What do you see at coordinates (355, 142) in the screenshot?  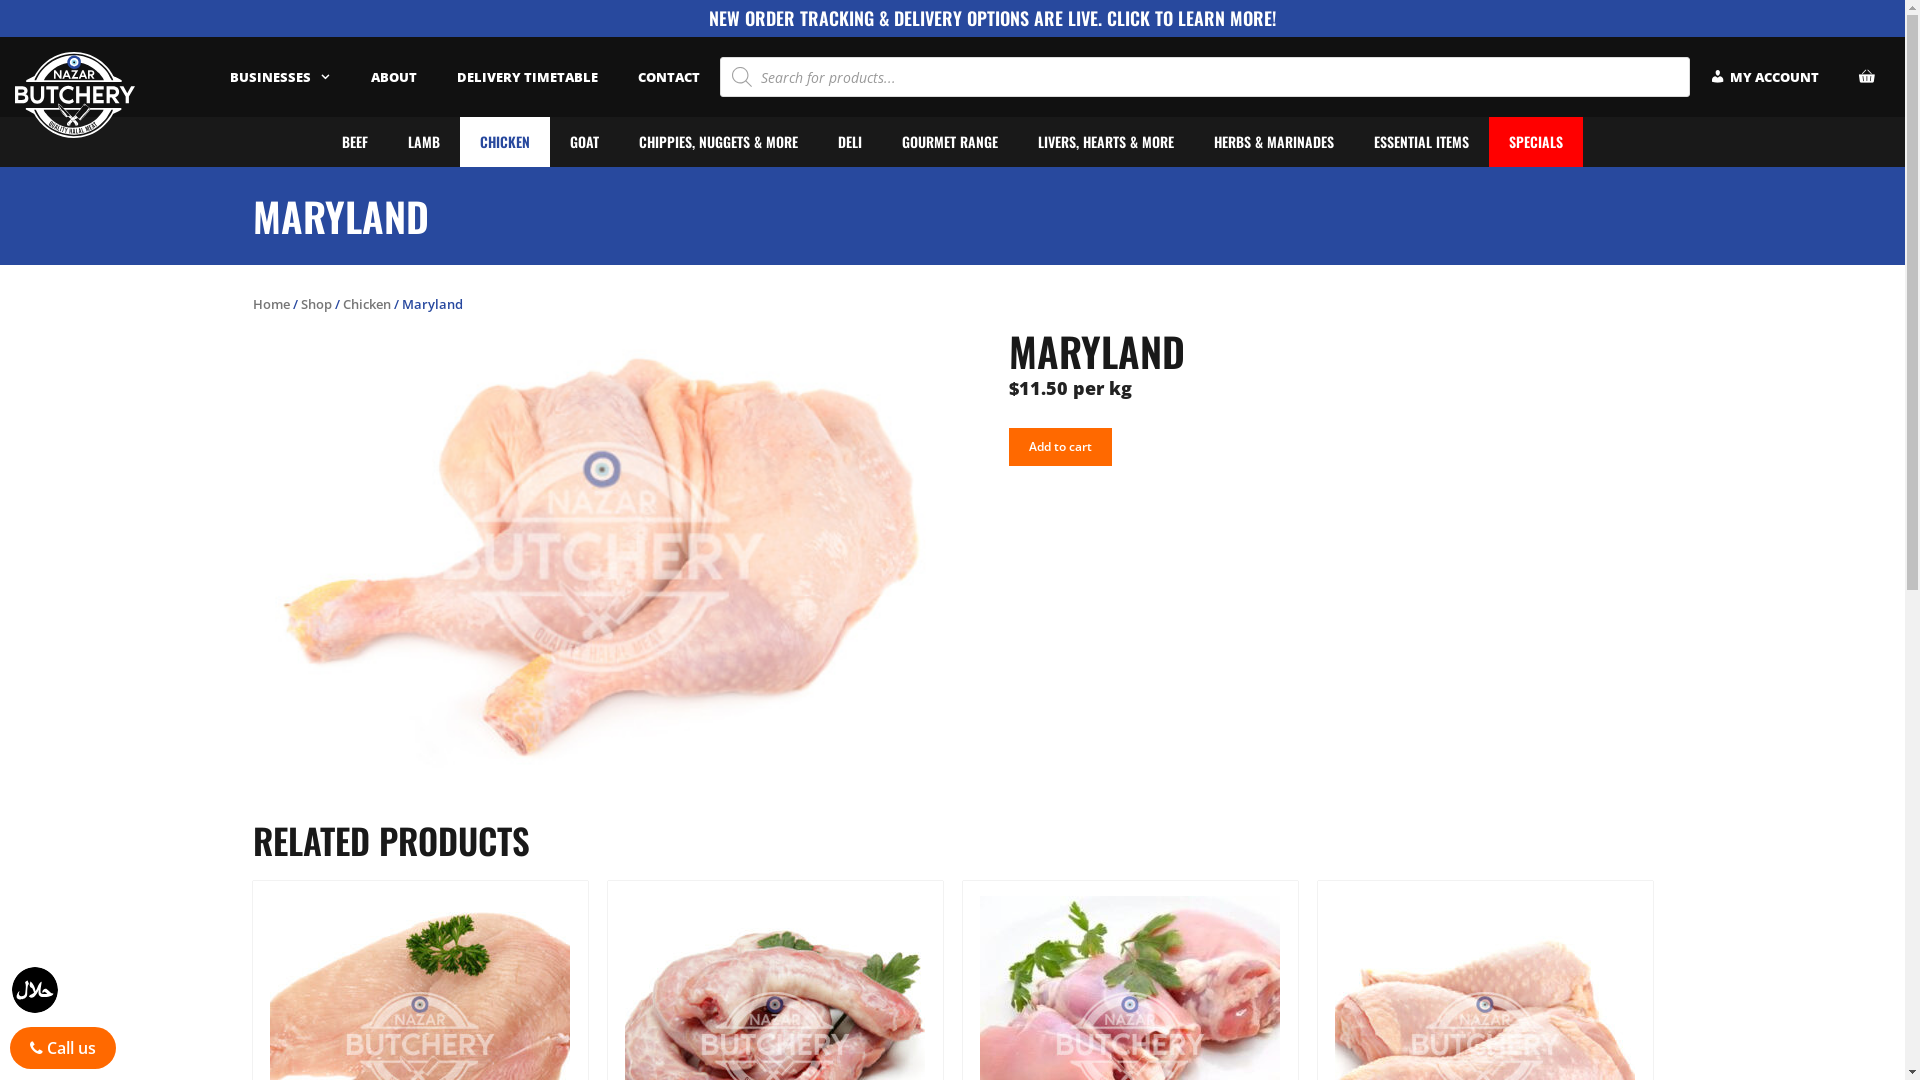 I see `BEEF` at bounding box center [355, 142].